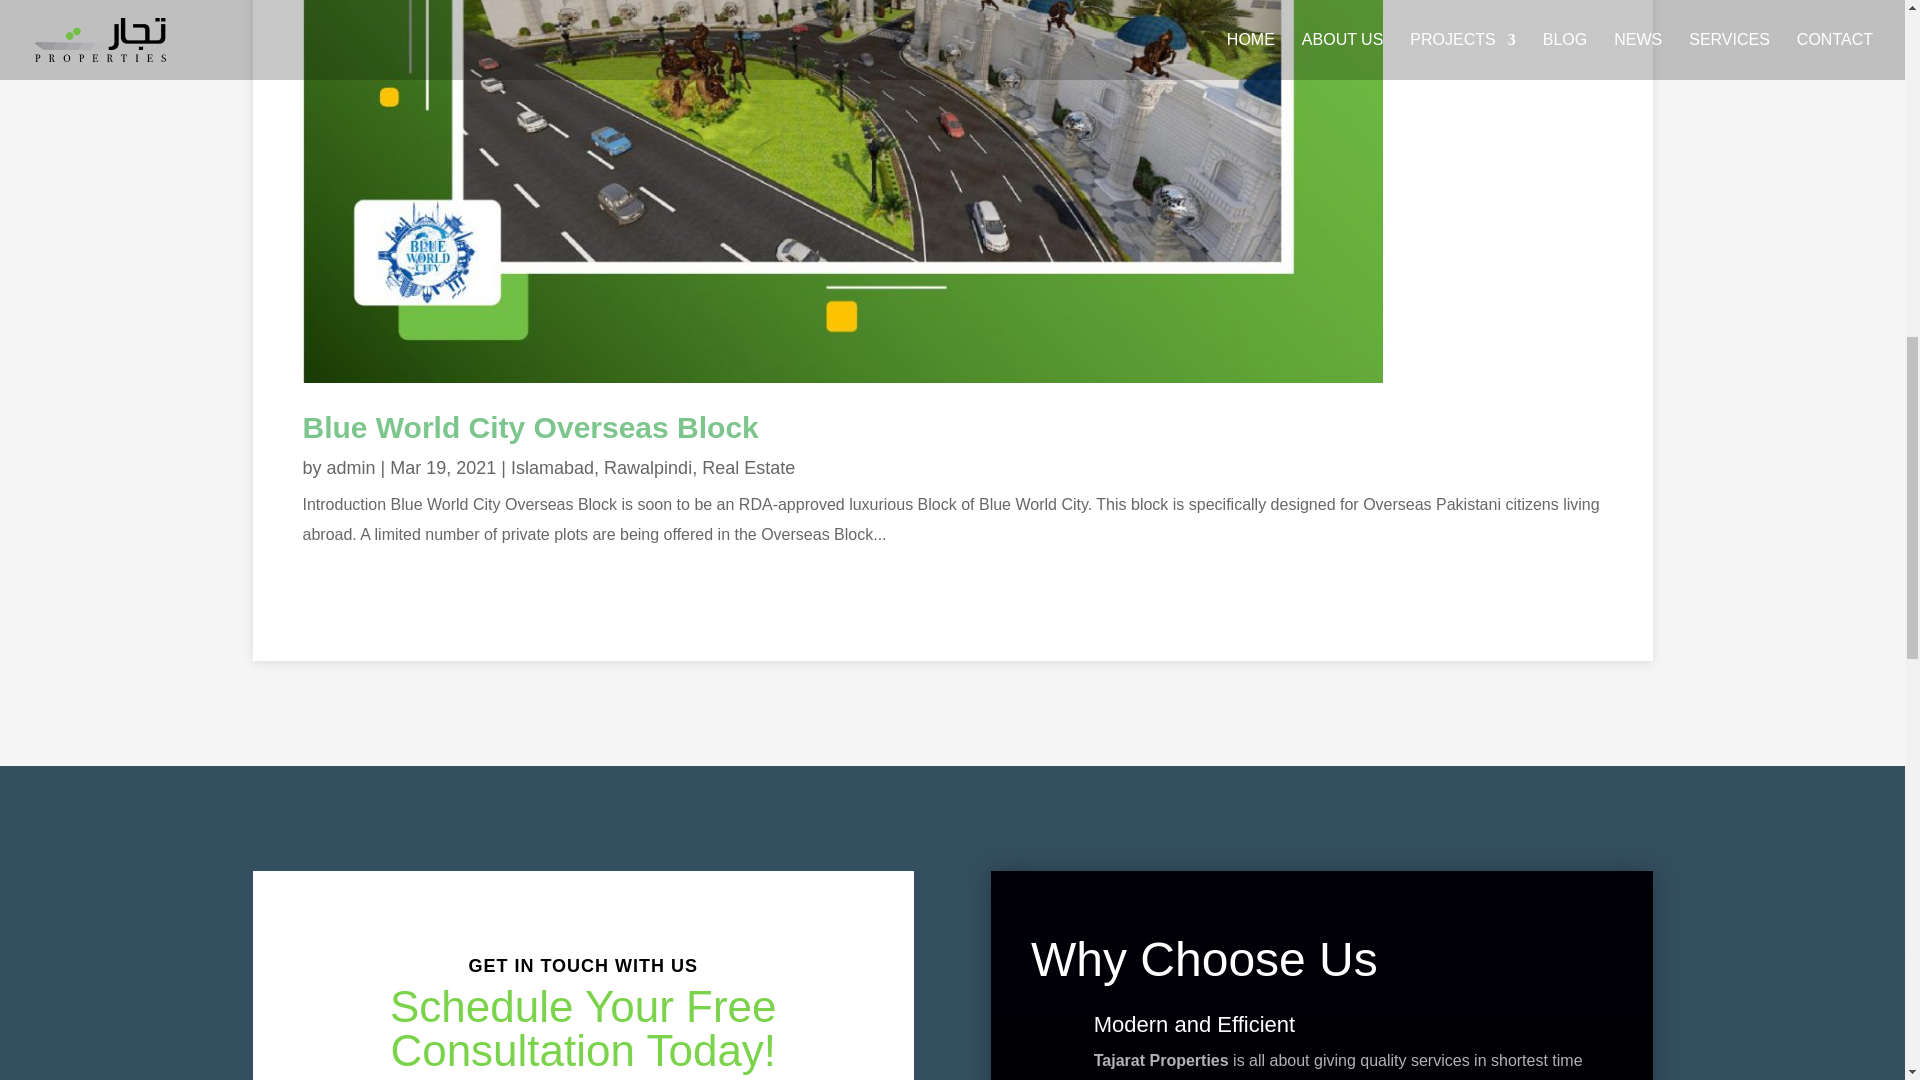  Describe the element at coordinates (552, 468) in the screenshot. I see `Islamabad` at that location.